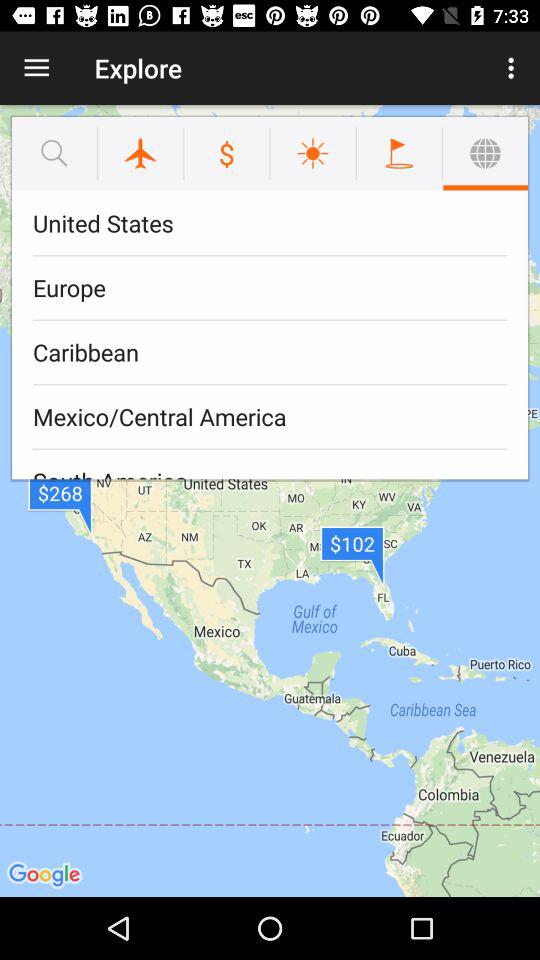 The height and width of the screenshot is (960, 540). What do you see at coordinates (270, 224) in the screenshot?
I see `jump to the united states icon` at bounding box center [270, 224].